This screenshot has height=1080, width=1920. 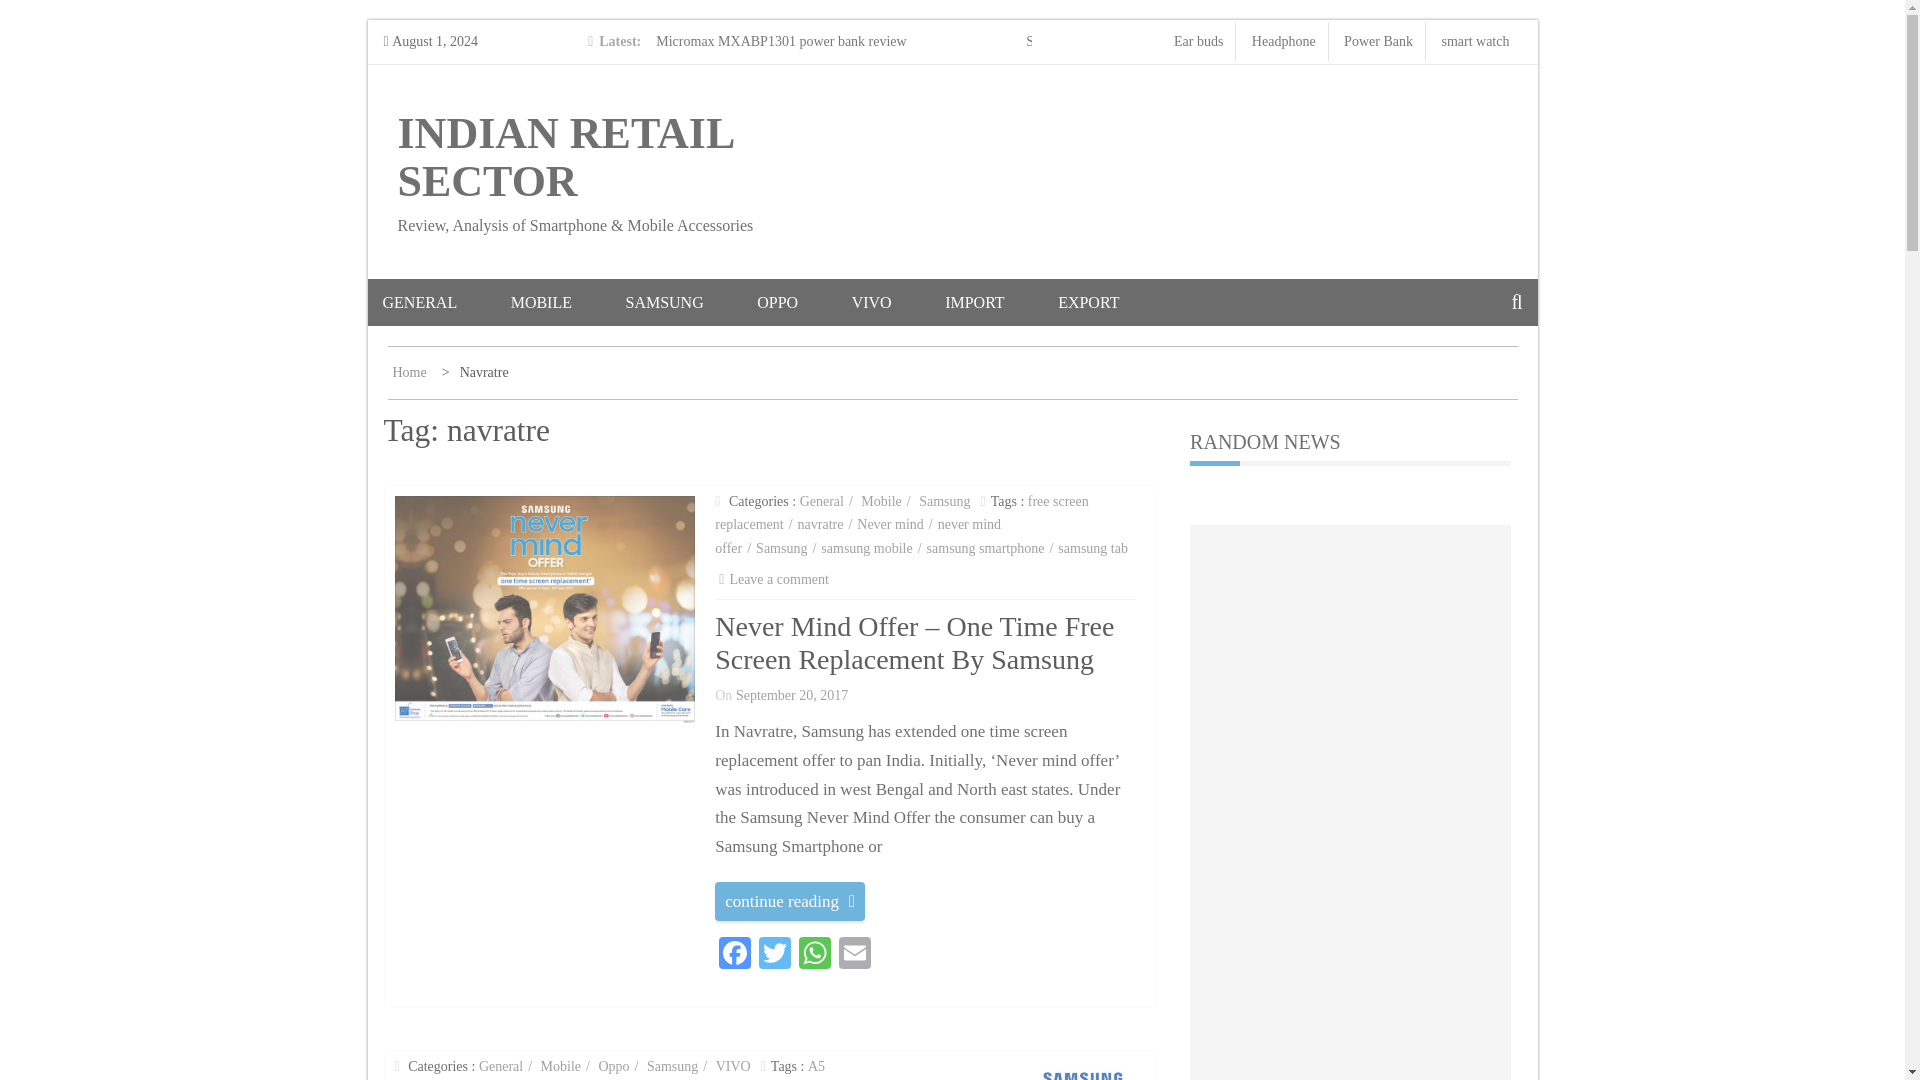 What do you see at coordinates (444, 302) in the screenshot?
I see `GENERAL` at bounding box center [444, 302].